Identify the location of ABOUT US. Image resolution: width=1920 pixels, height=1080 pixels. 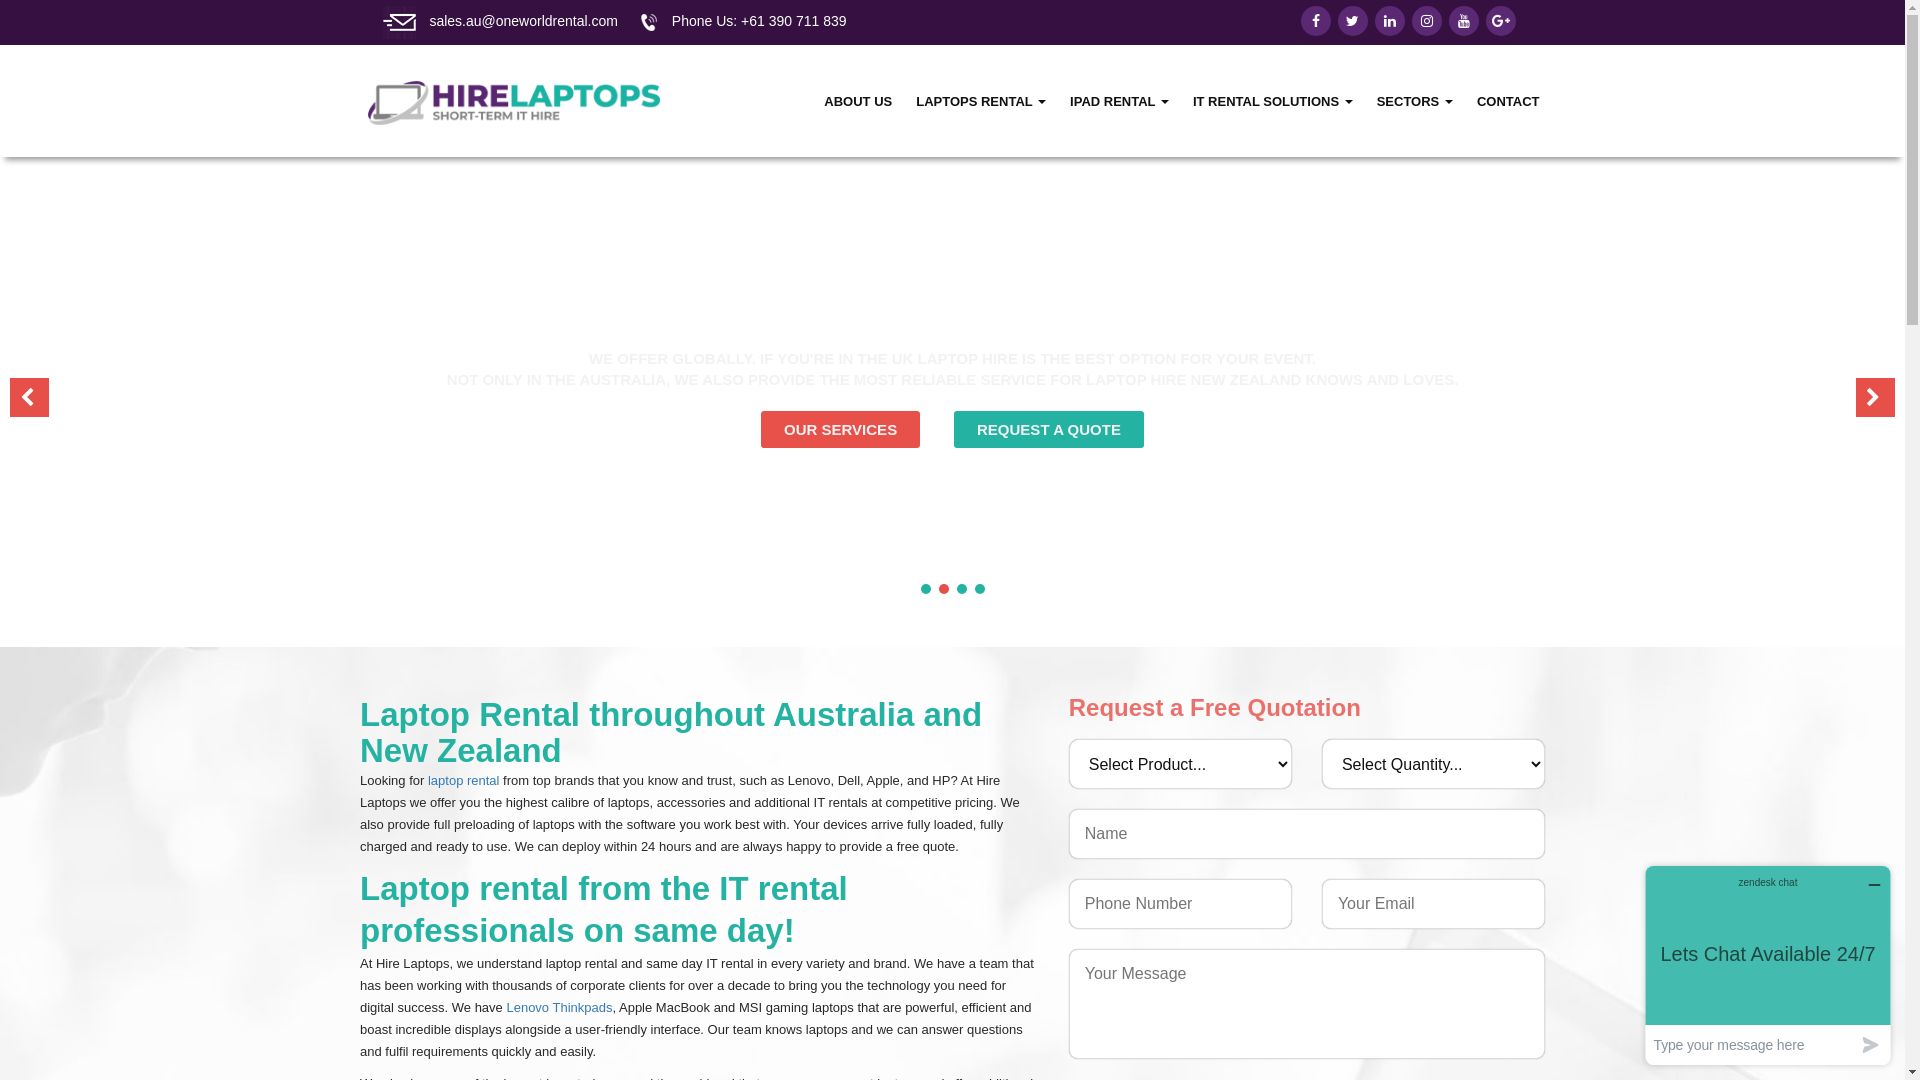
(858, 102).